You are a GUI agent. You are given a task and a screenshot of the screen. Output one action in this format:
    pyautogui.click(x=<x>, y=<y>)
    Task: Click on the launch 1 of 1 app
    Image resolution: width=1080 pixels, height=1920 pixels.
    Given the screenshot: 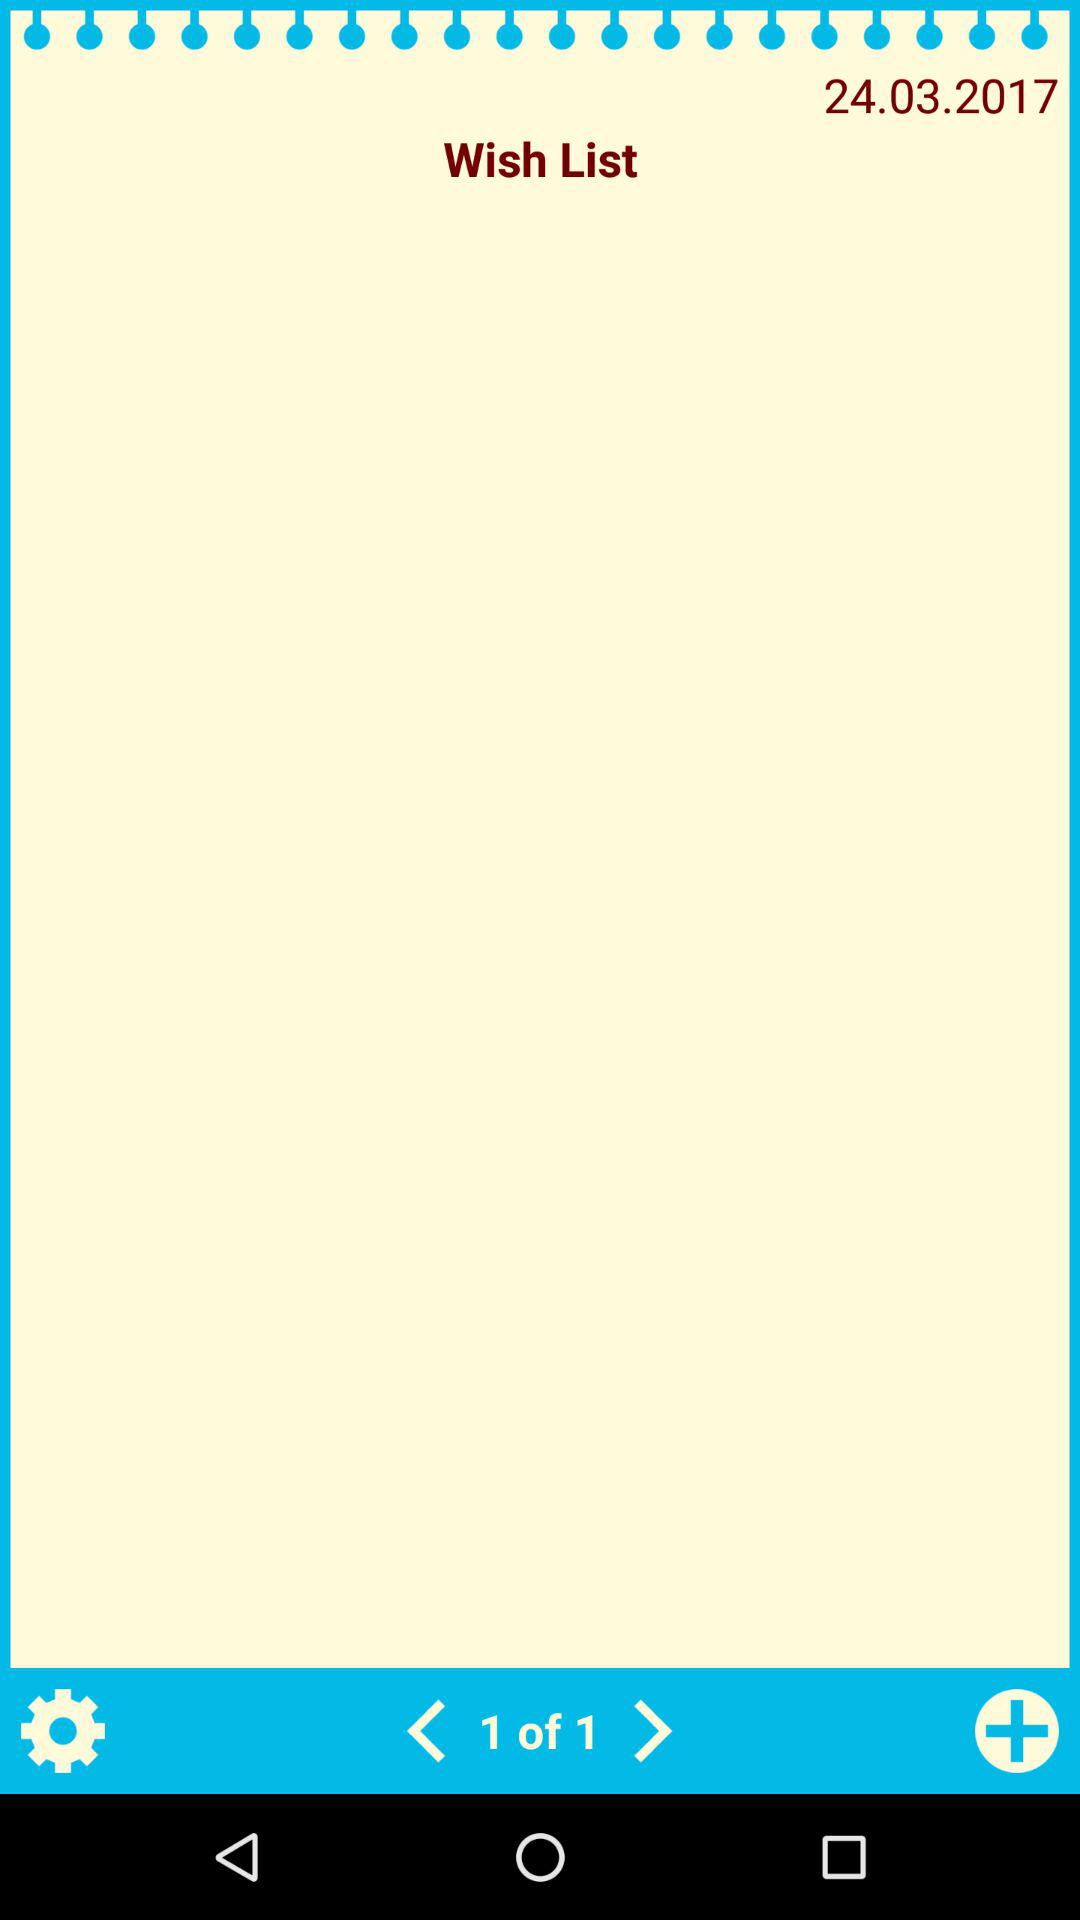 What is the action you would take?
    pyautogui.click(x=539, y=1730)
    